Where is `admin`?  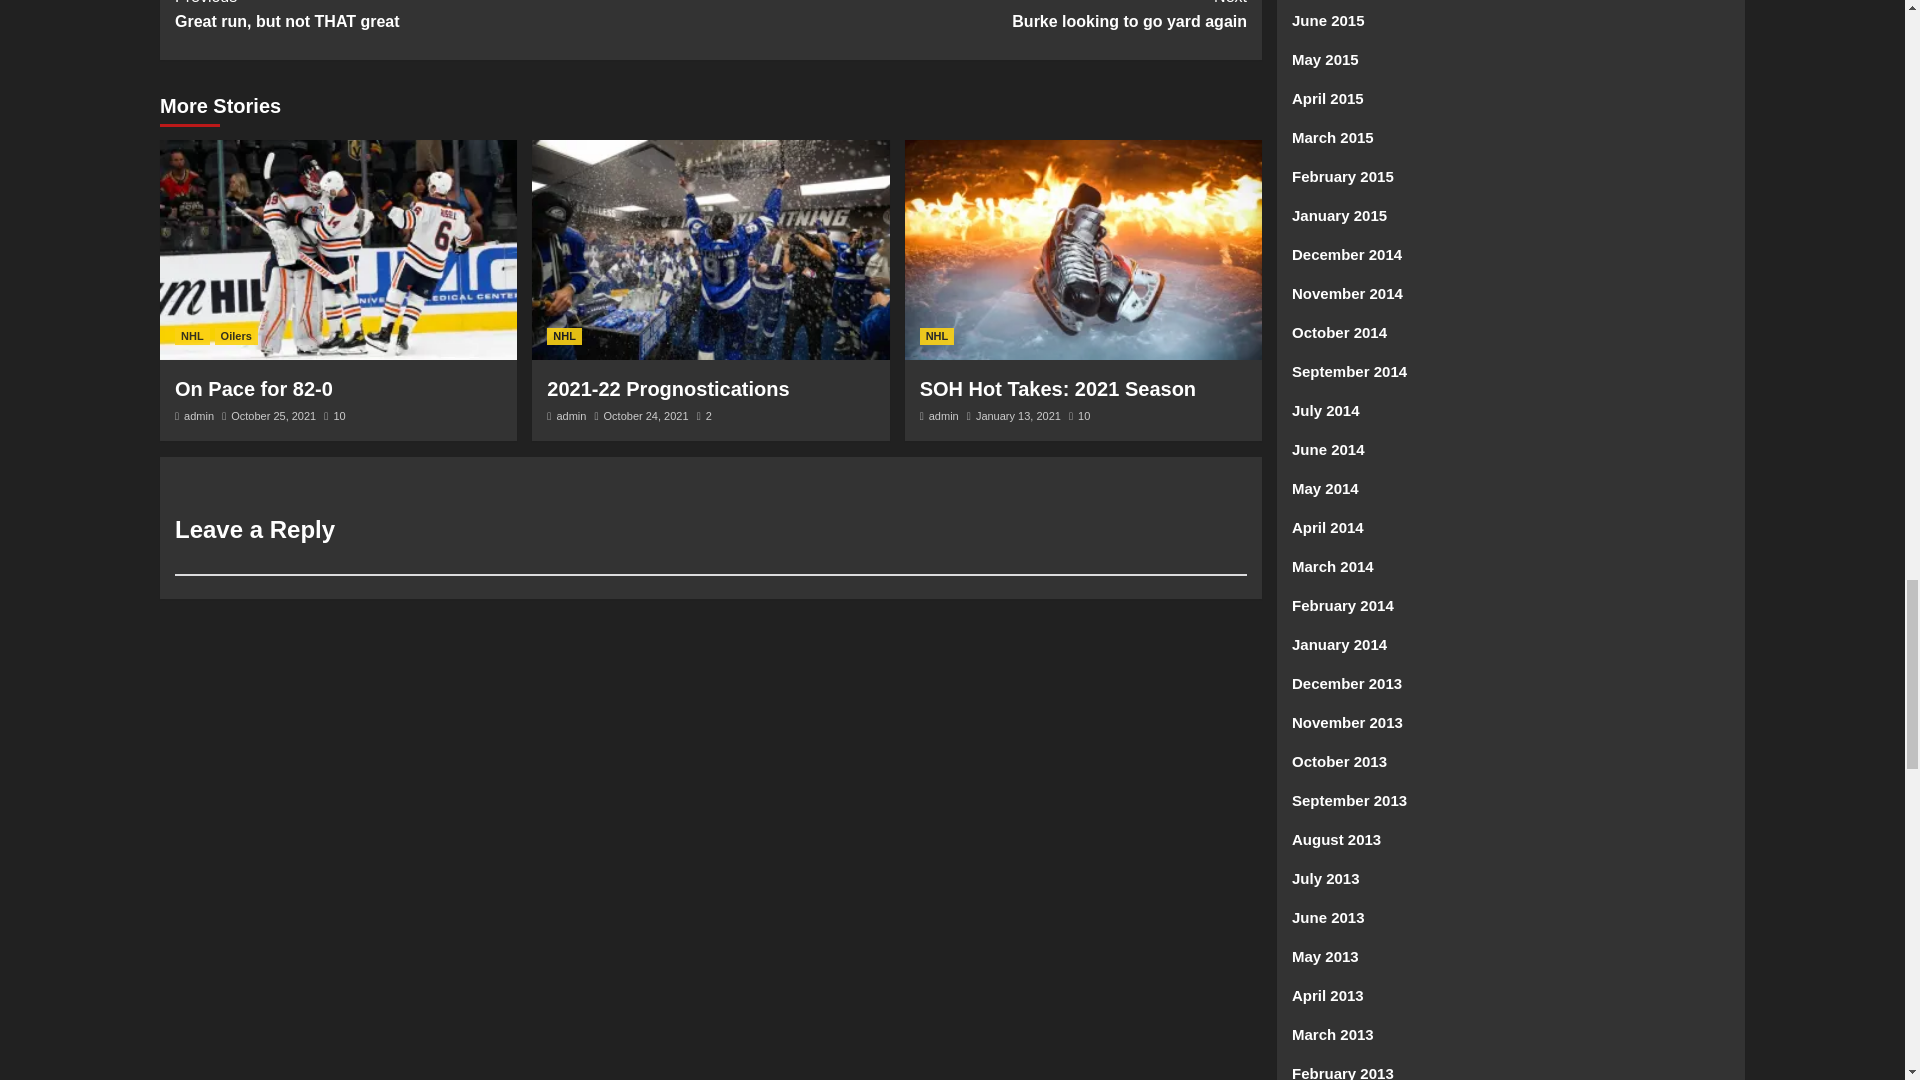
admin is located at coordinates (192, 336).